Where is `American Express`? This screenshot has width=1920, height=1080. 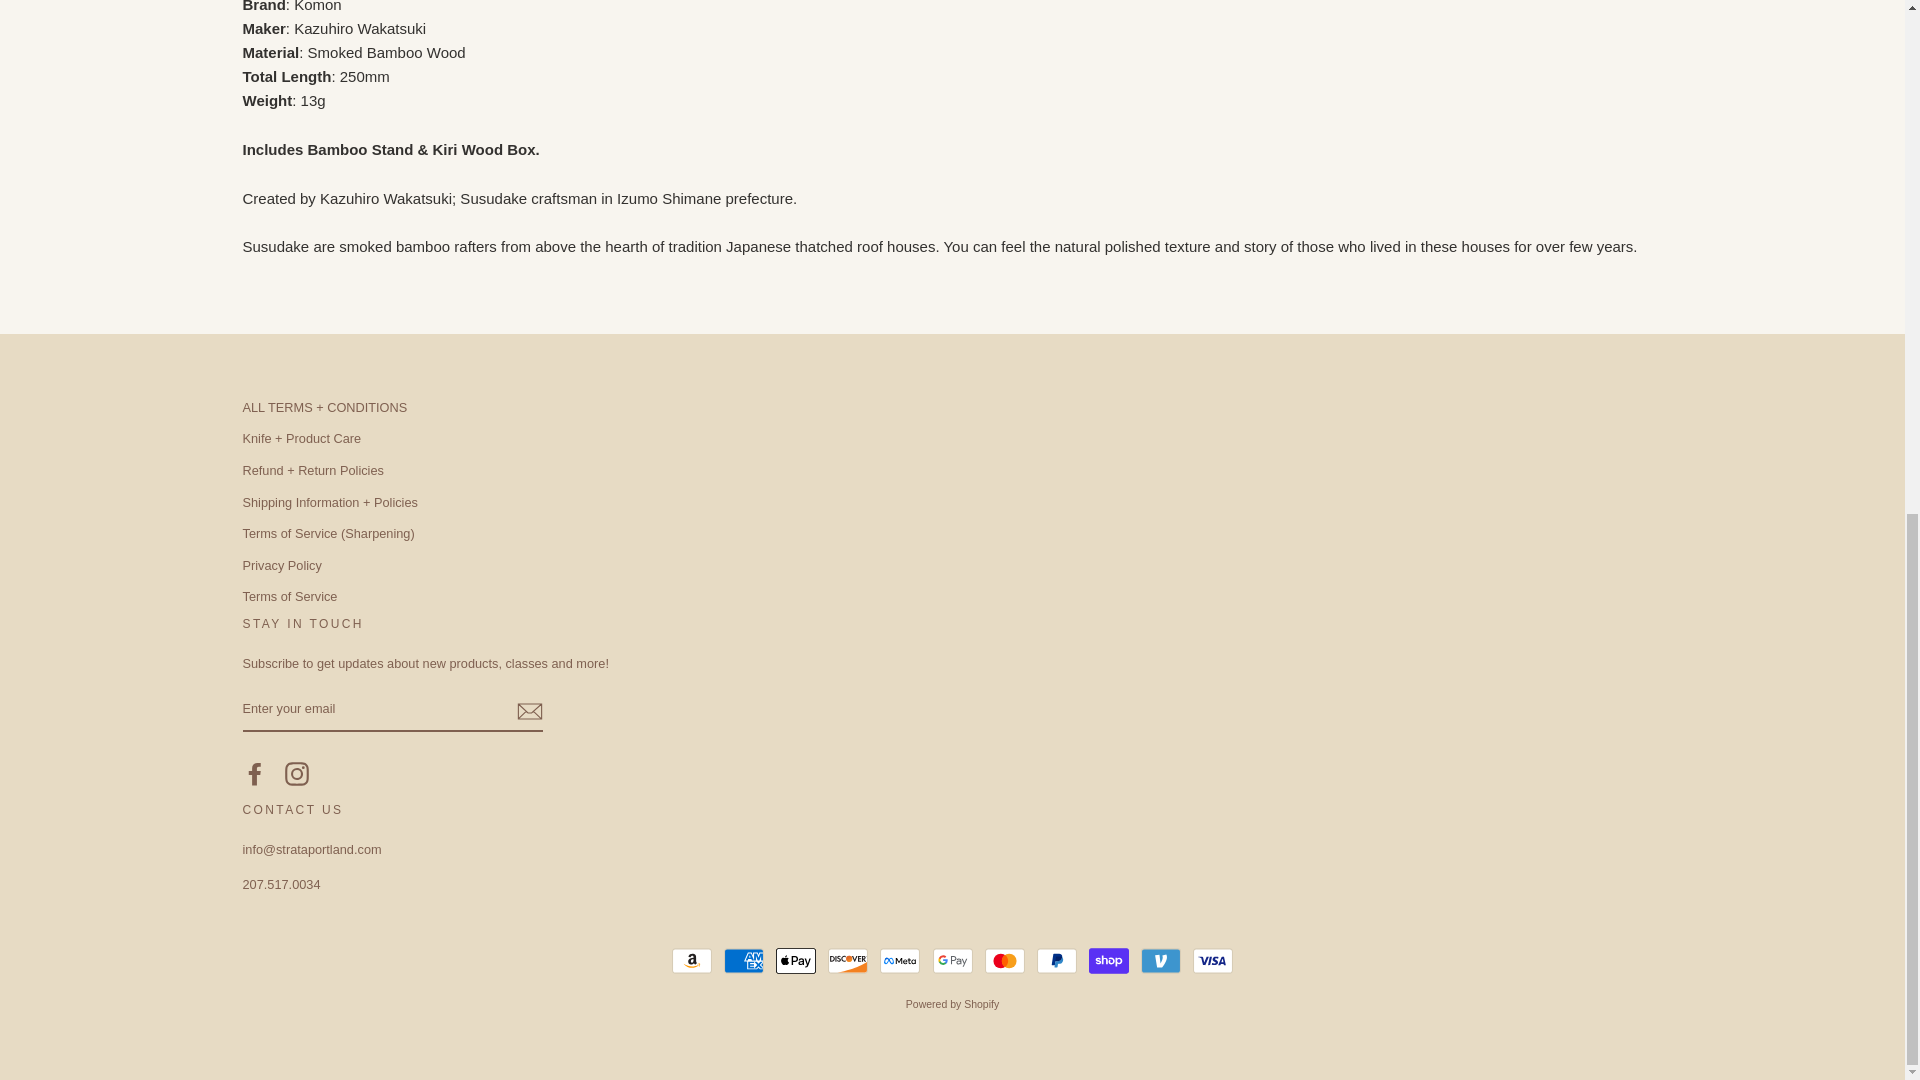
American Express is located at coordinates (744, 960).